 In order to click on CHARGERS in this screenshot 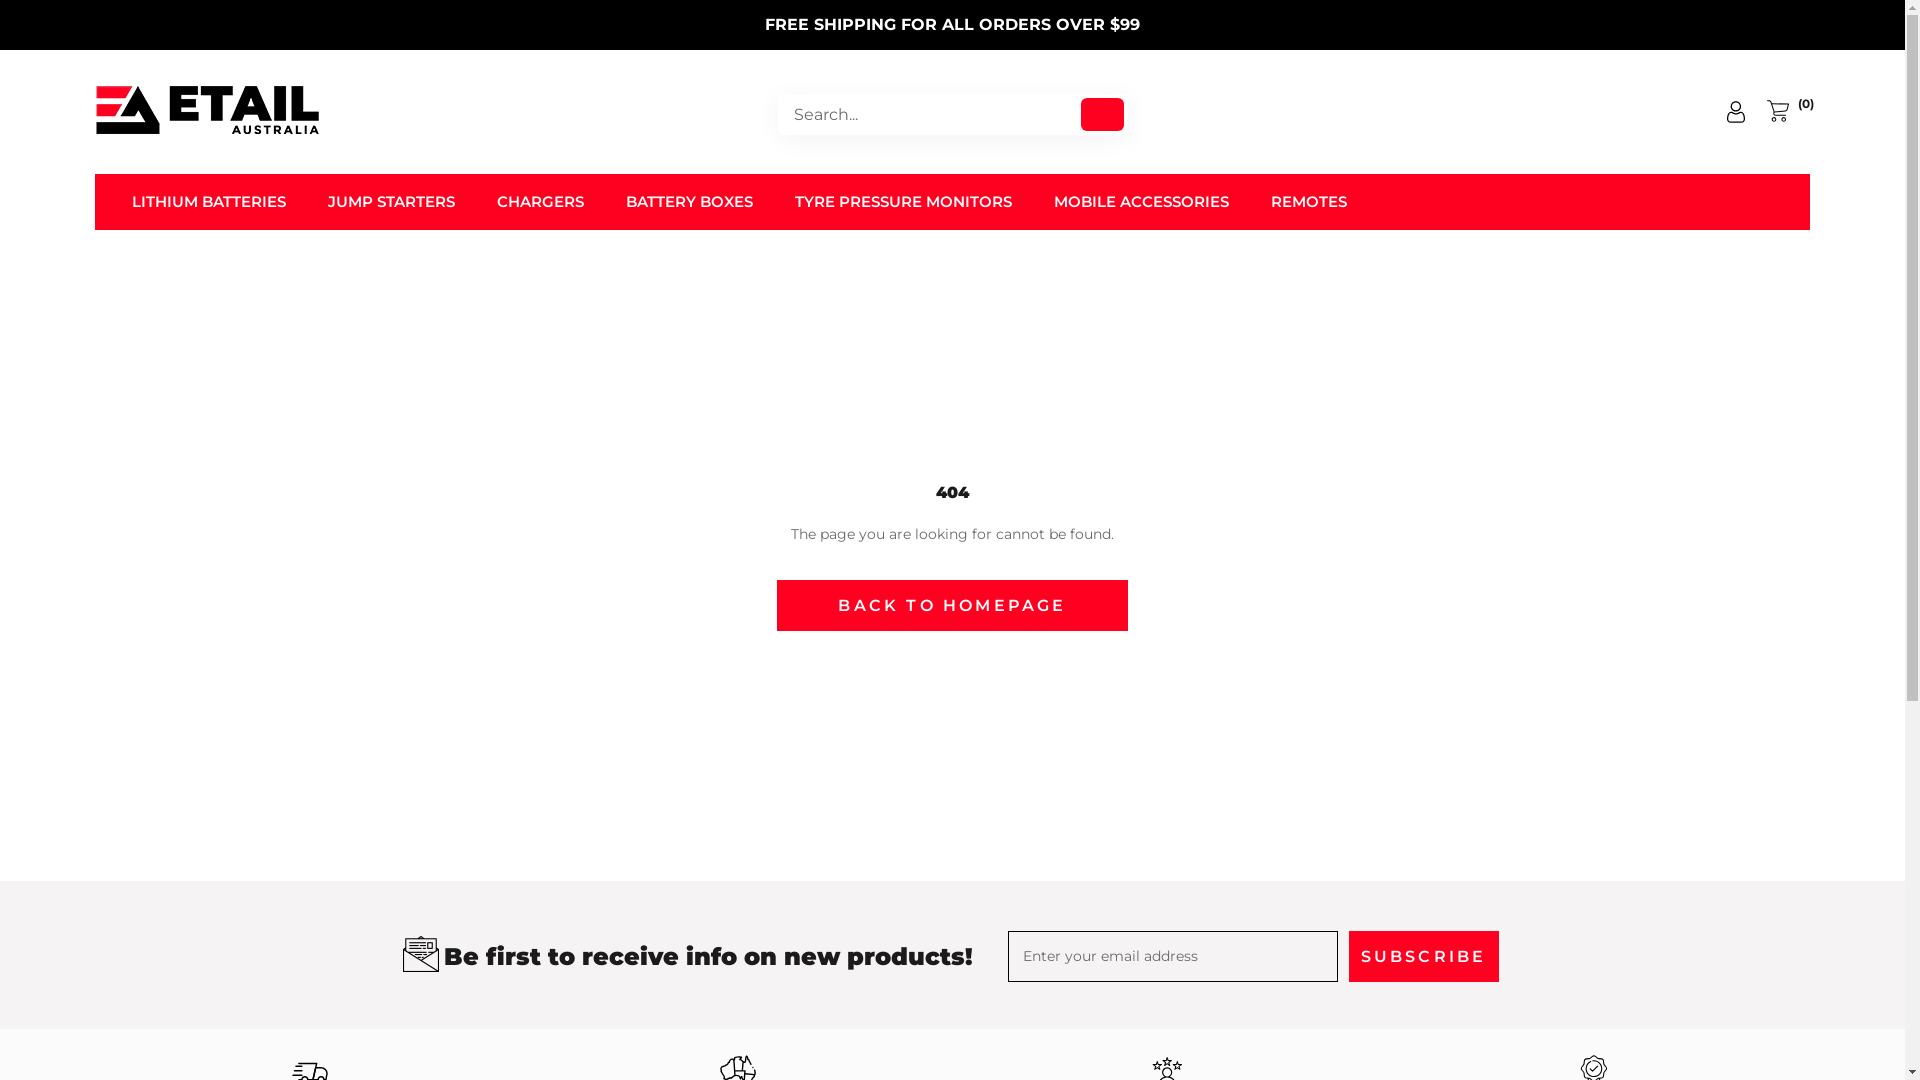, I will do `click(540, 202)`.